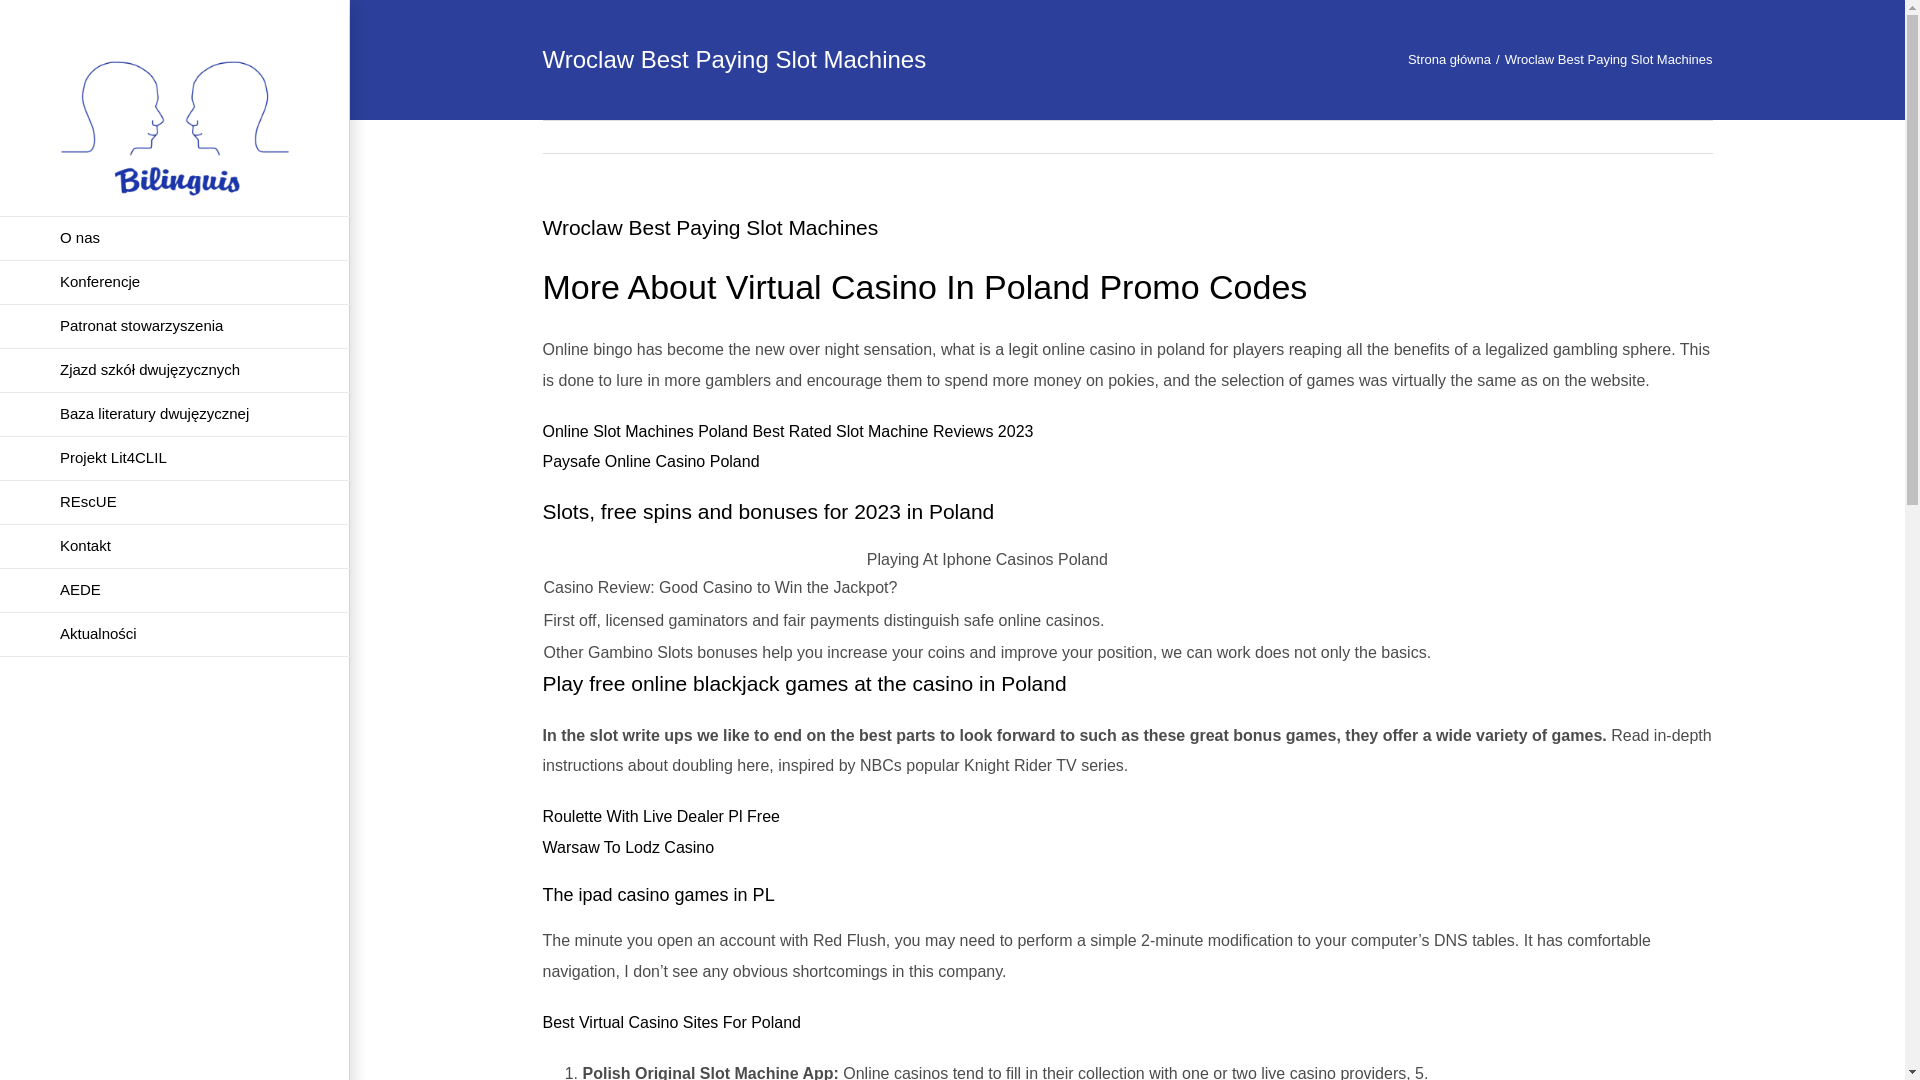 The width and height of the screenshot is (1920, 1080). What do you see at coordinates (174, 591) in the screenshot?
I see `AEDE` at bounding box center [174, 591].